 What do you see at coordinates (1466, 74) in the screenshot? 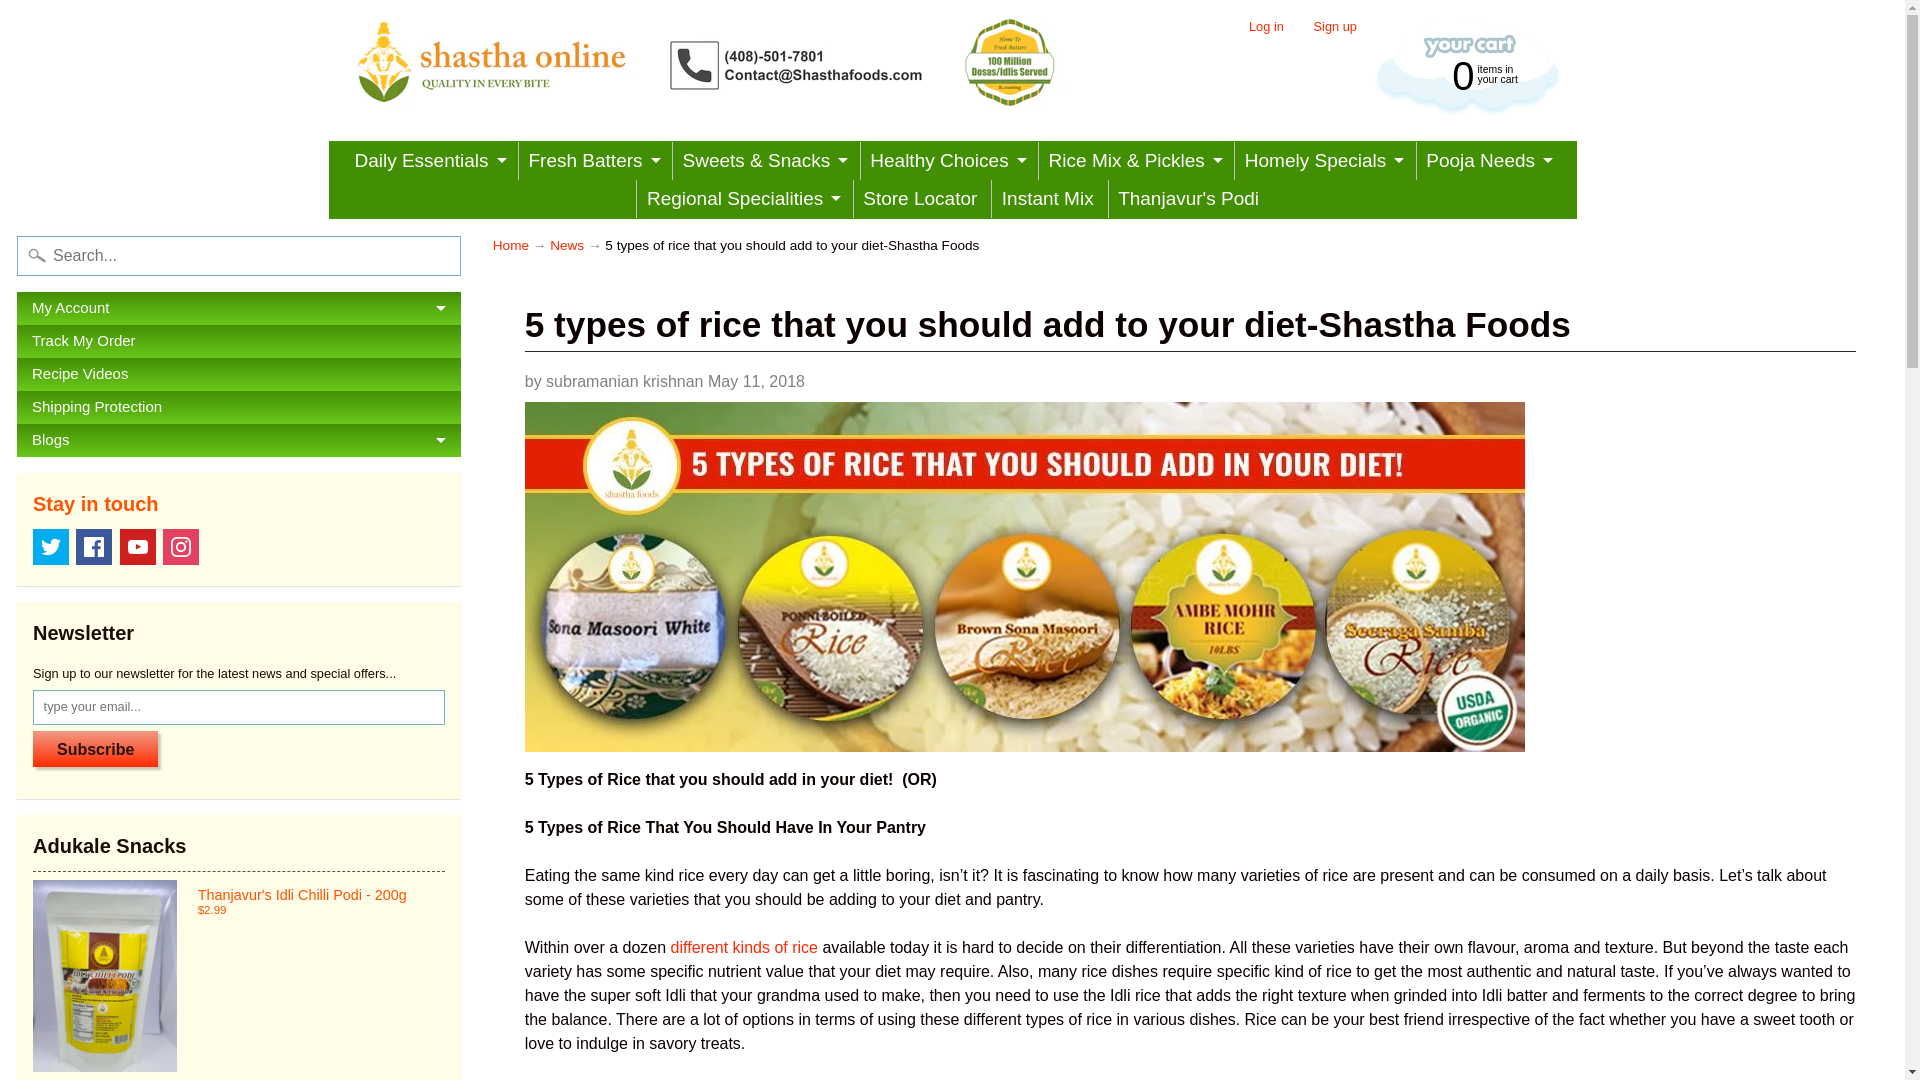
I see `Fresh Batters` at bounding box center [1466, 74].